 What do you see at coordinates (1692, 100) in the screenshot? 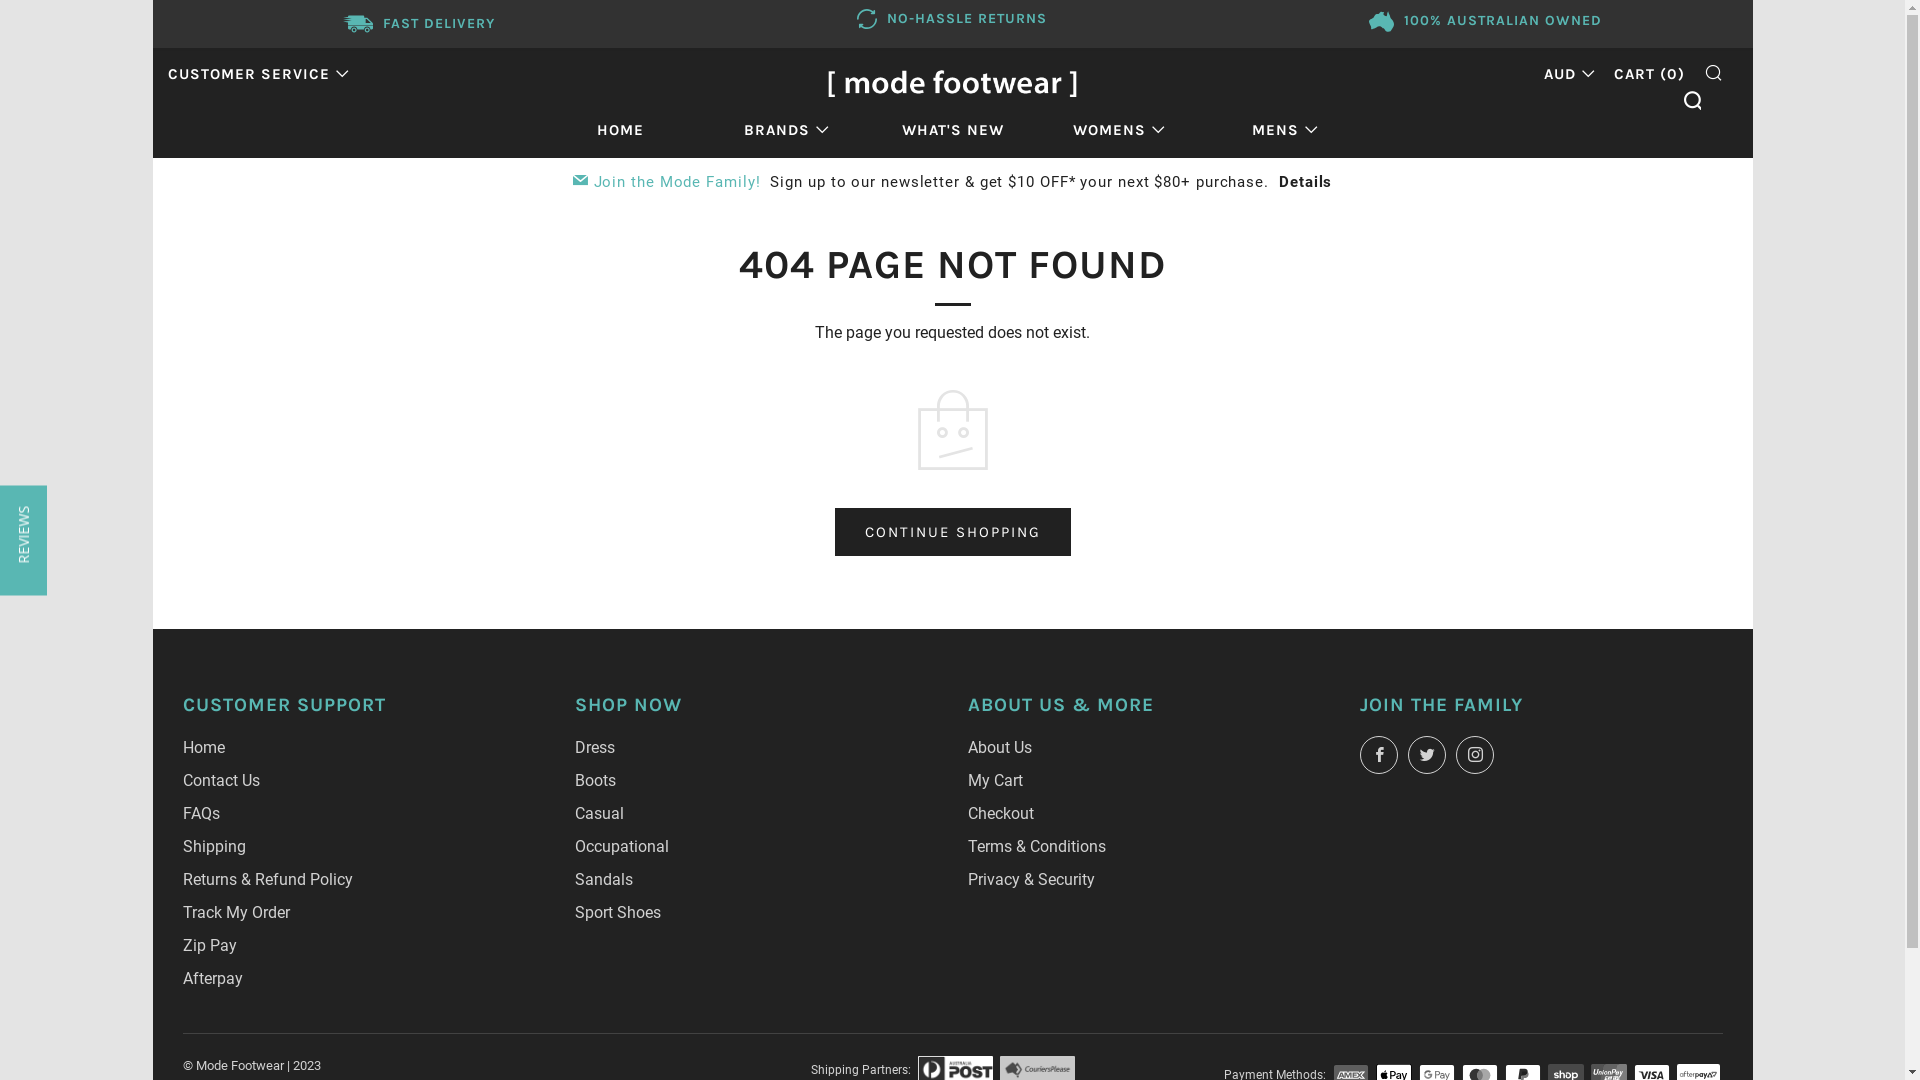
I see `Search` at bounding box center [1692, 100].